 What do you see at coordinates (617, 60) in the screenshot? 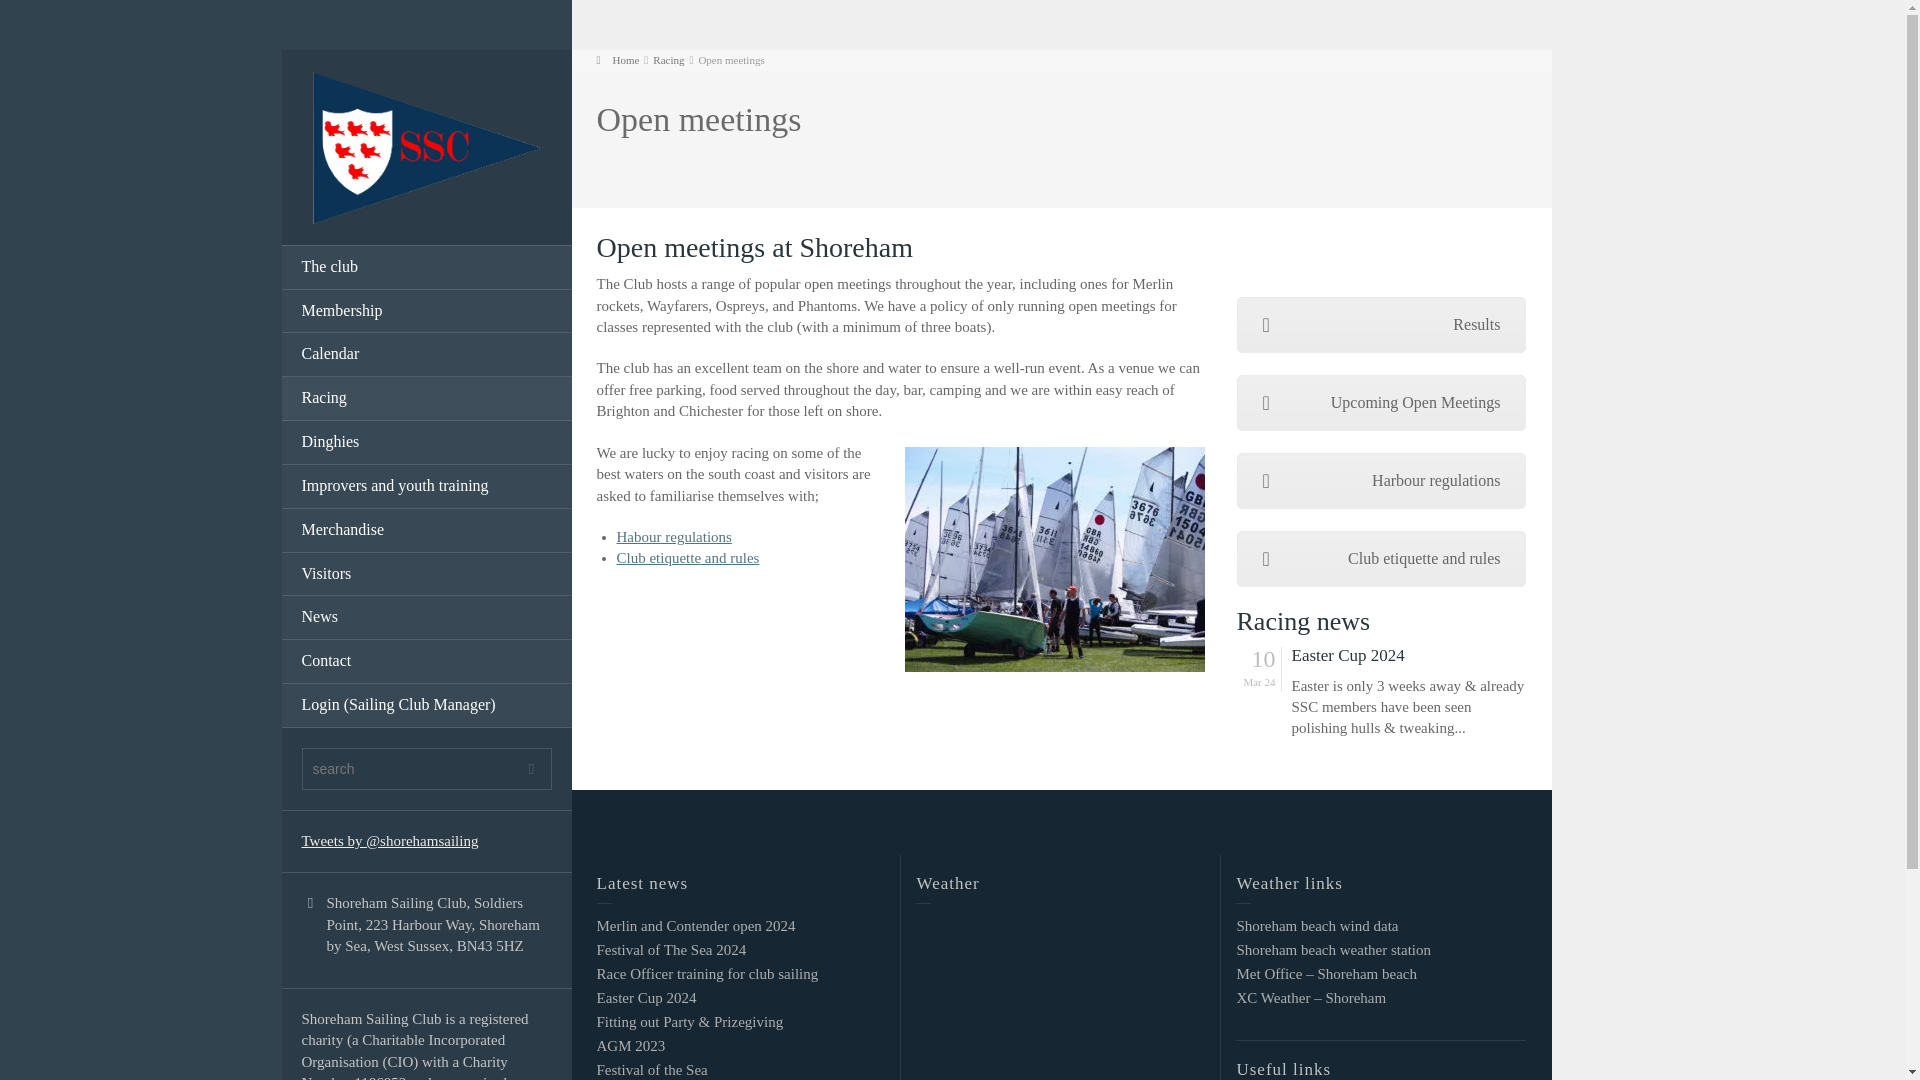
I see `Home` at bounding box center [617, 60].